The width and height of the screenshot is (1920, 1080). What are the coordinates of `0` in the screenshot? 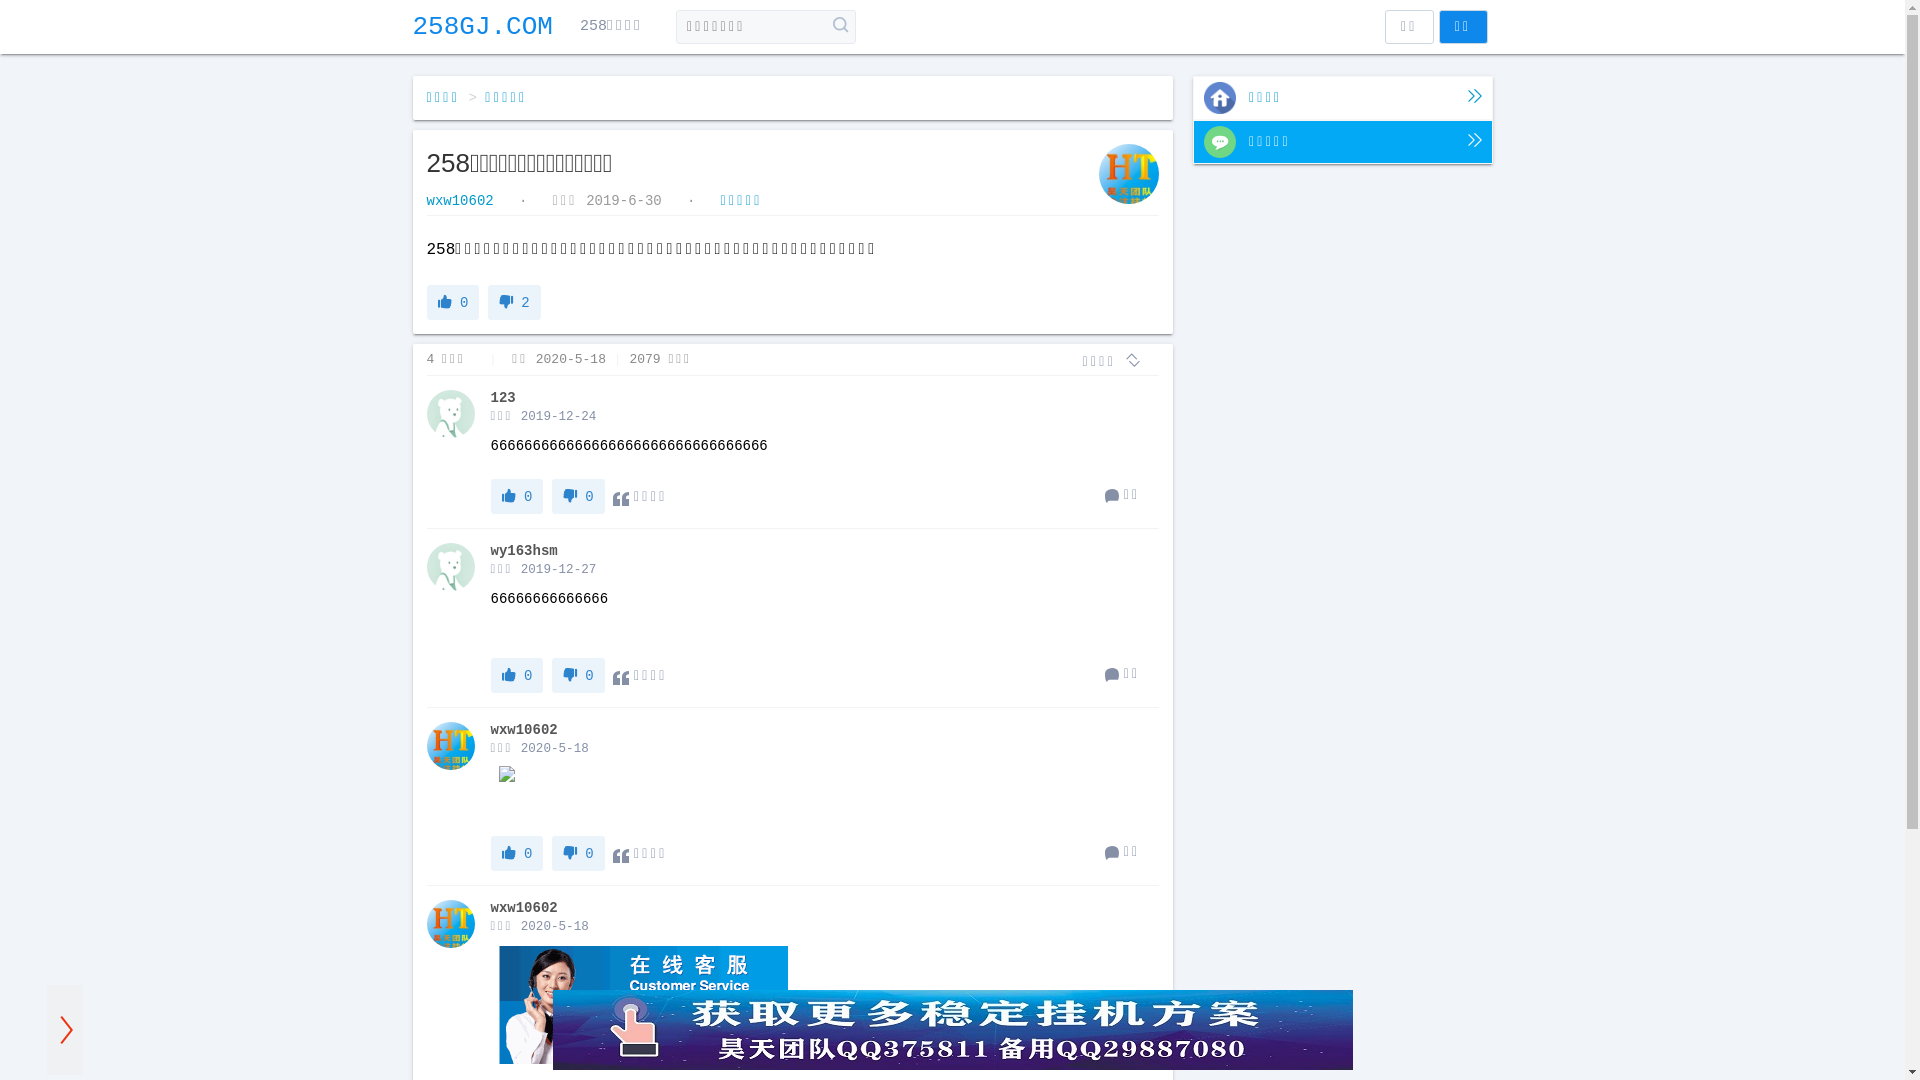 It's located at (578, 854).